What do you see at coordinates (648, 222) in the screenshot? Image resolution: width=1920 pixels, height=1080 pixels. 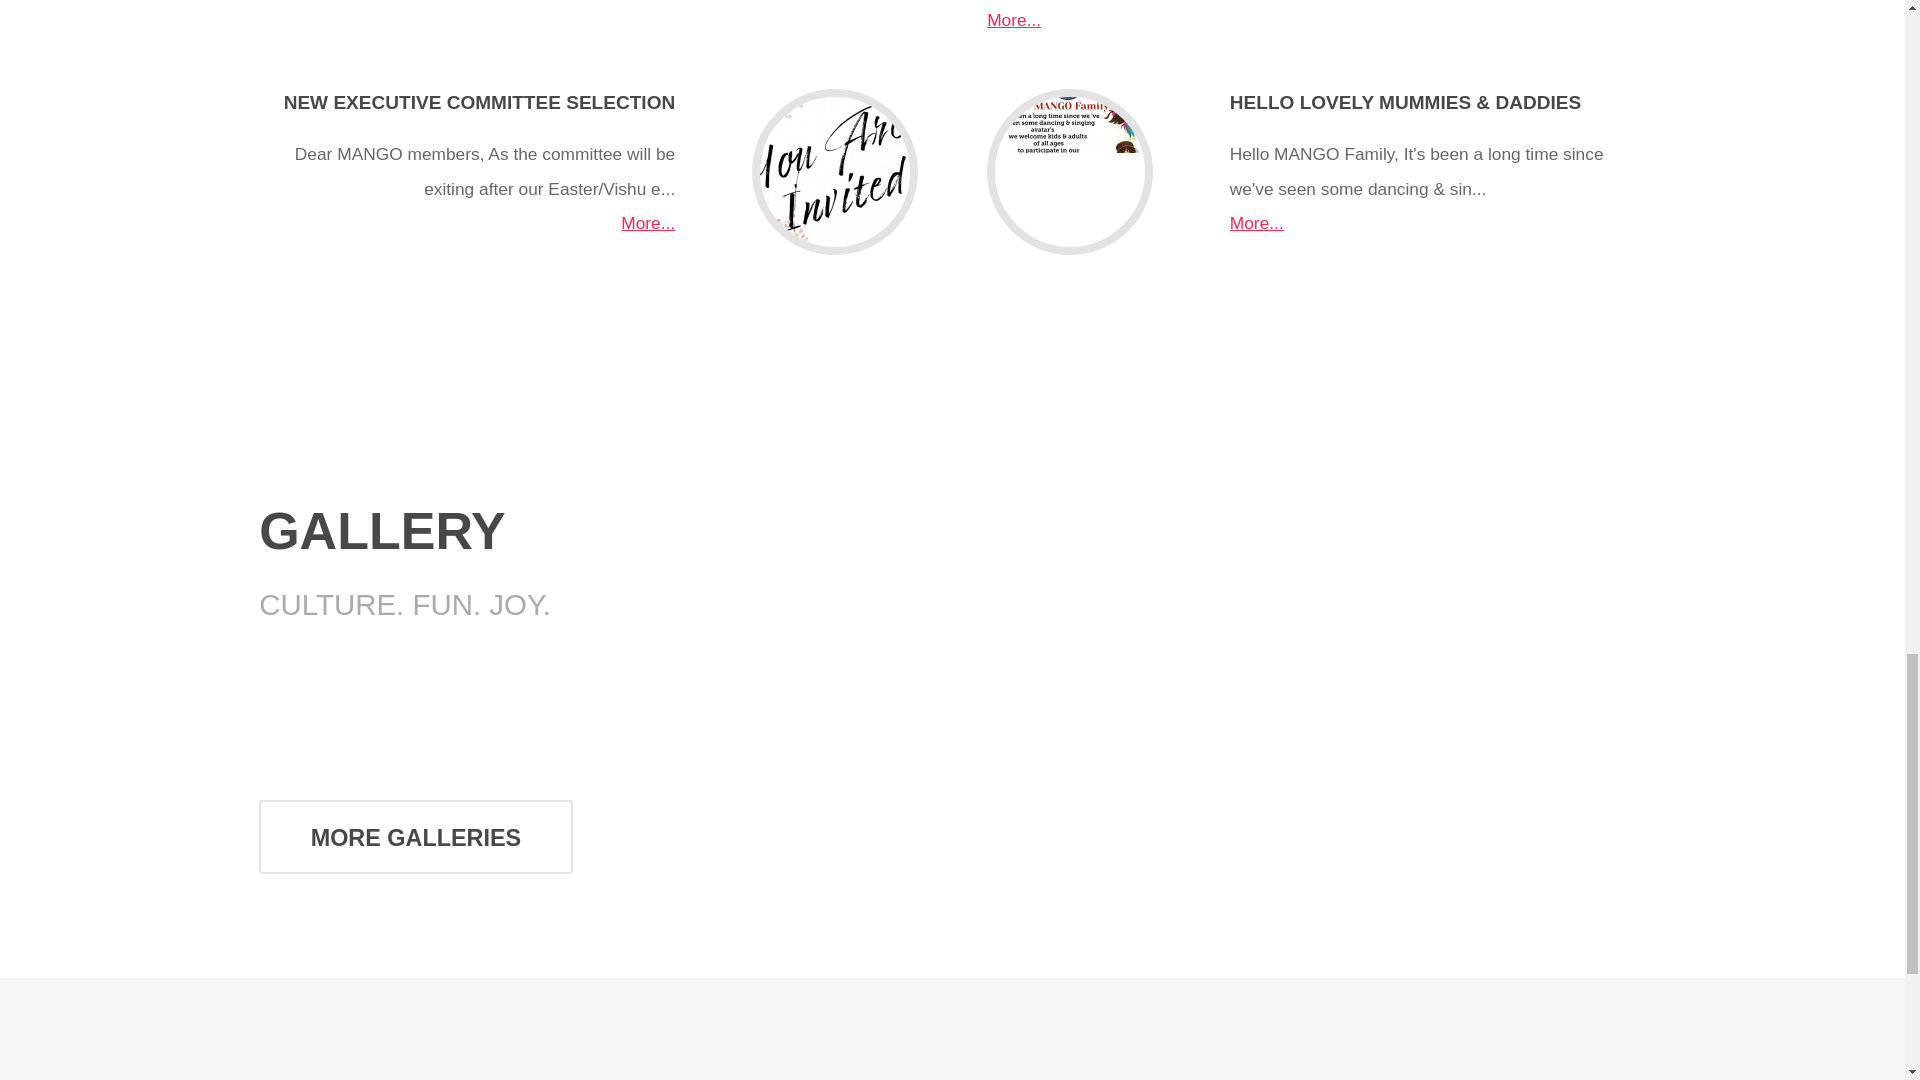 I see `Read more on New Executive Committee Selection` at bounding box center [648, 222].